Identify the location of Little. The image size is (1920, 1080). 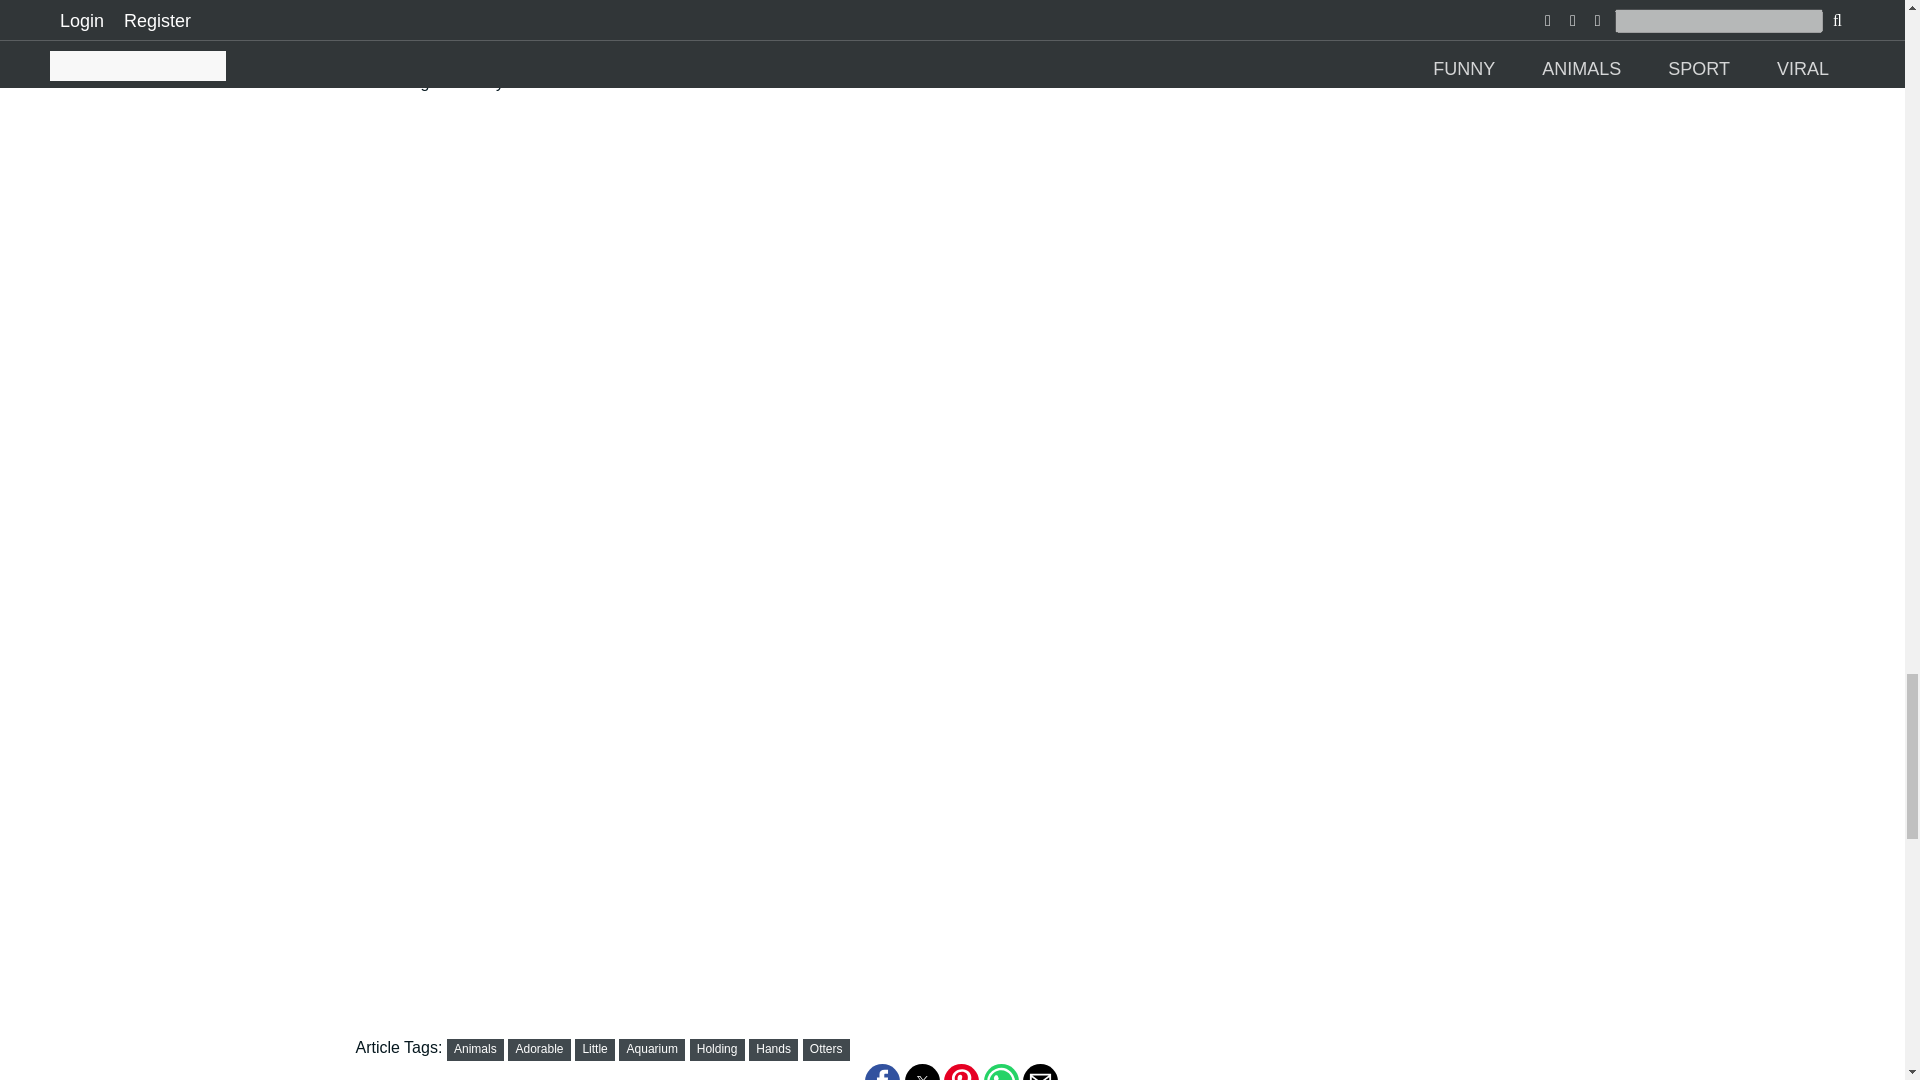
(594, 1049).